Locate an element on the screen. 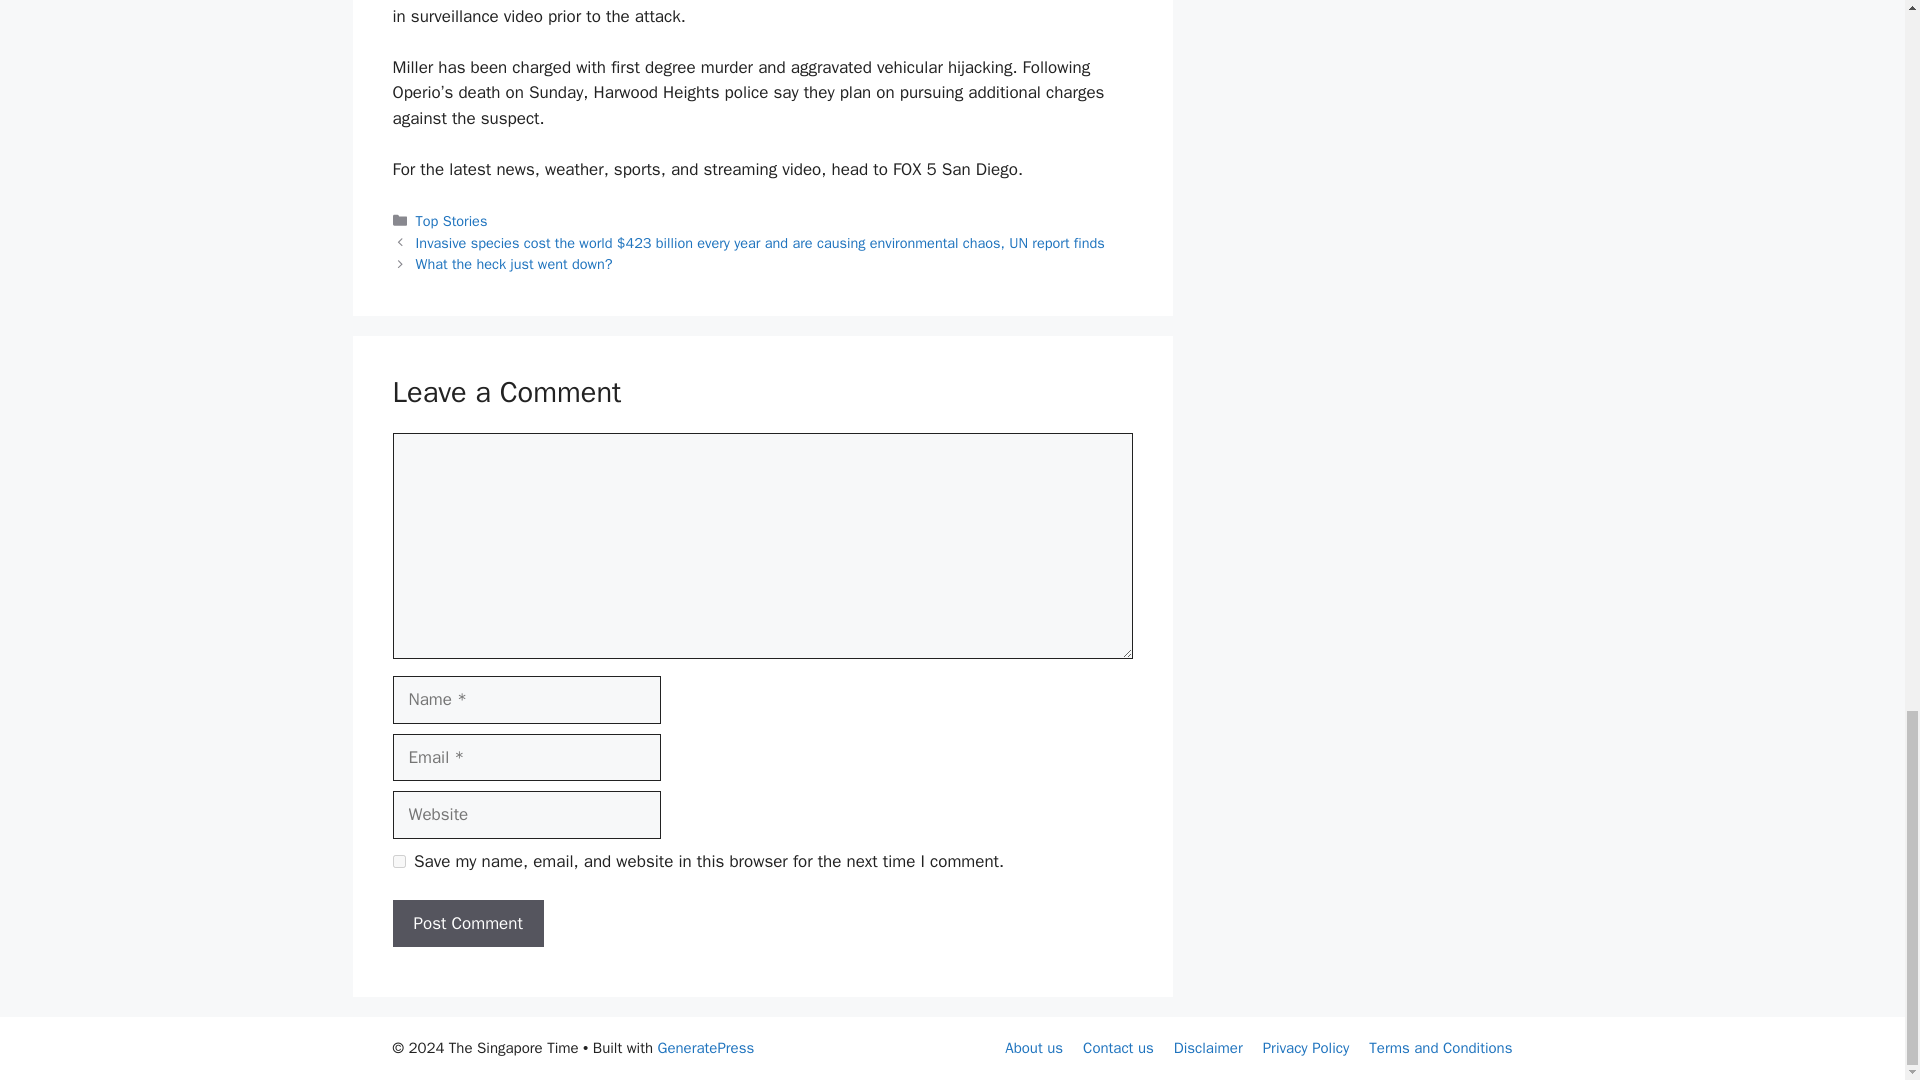 The image size is (1920, 1080). What the heck just went down? is located at coordinates (514, 264).